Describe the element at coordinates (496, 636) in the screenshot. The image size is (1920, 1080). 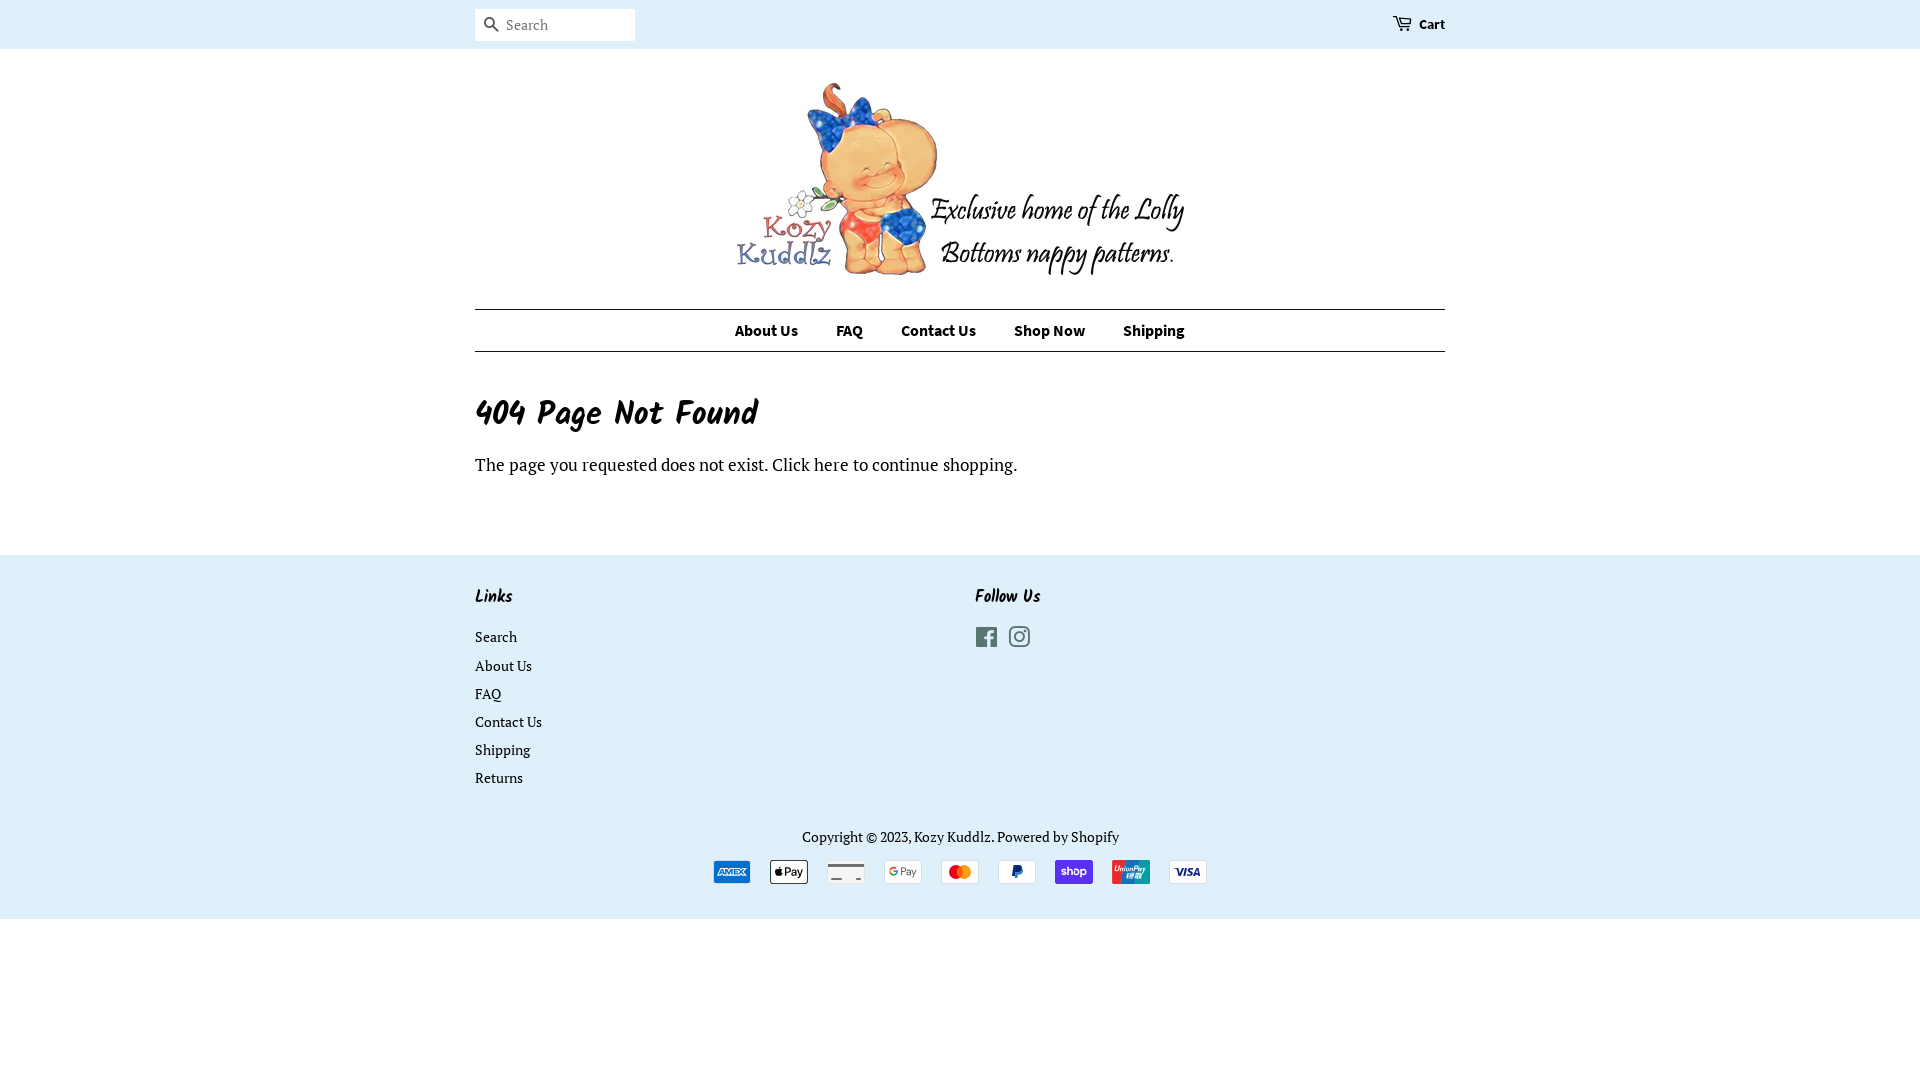
I see `Search` at that location.